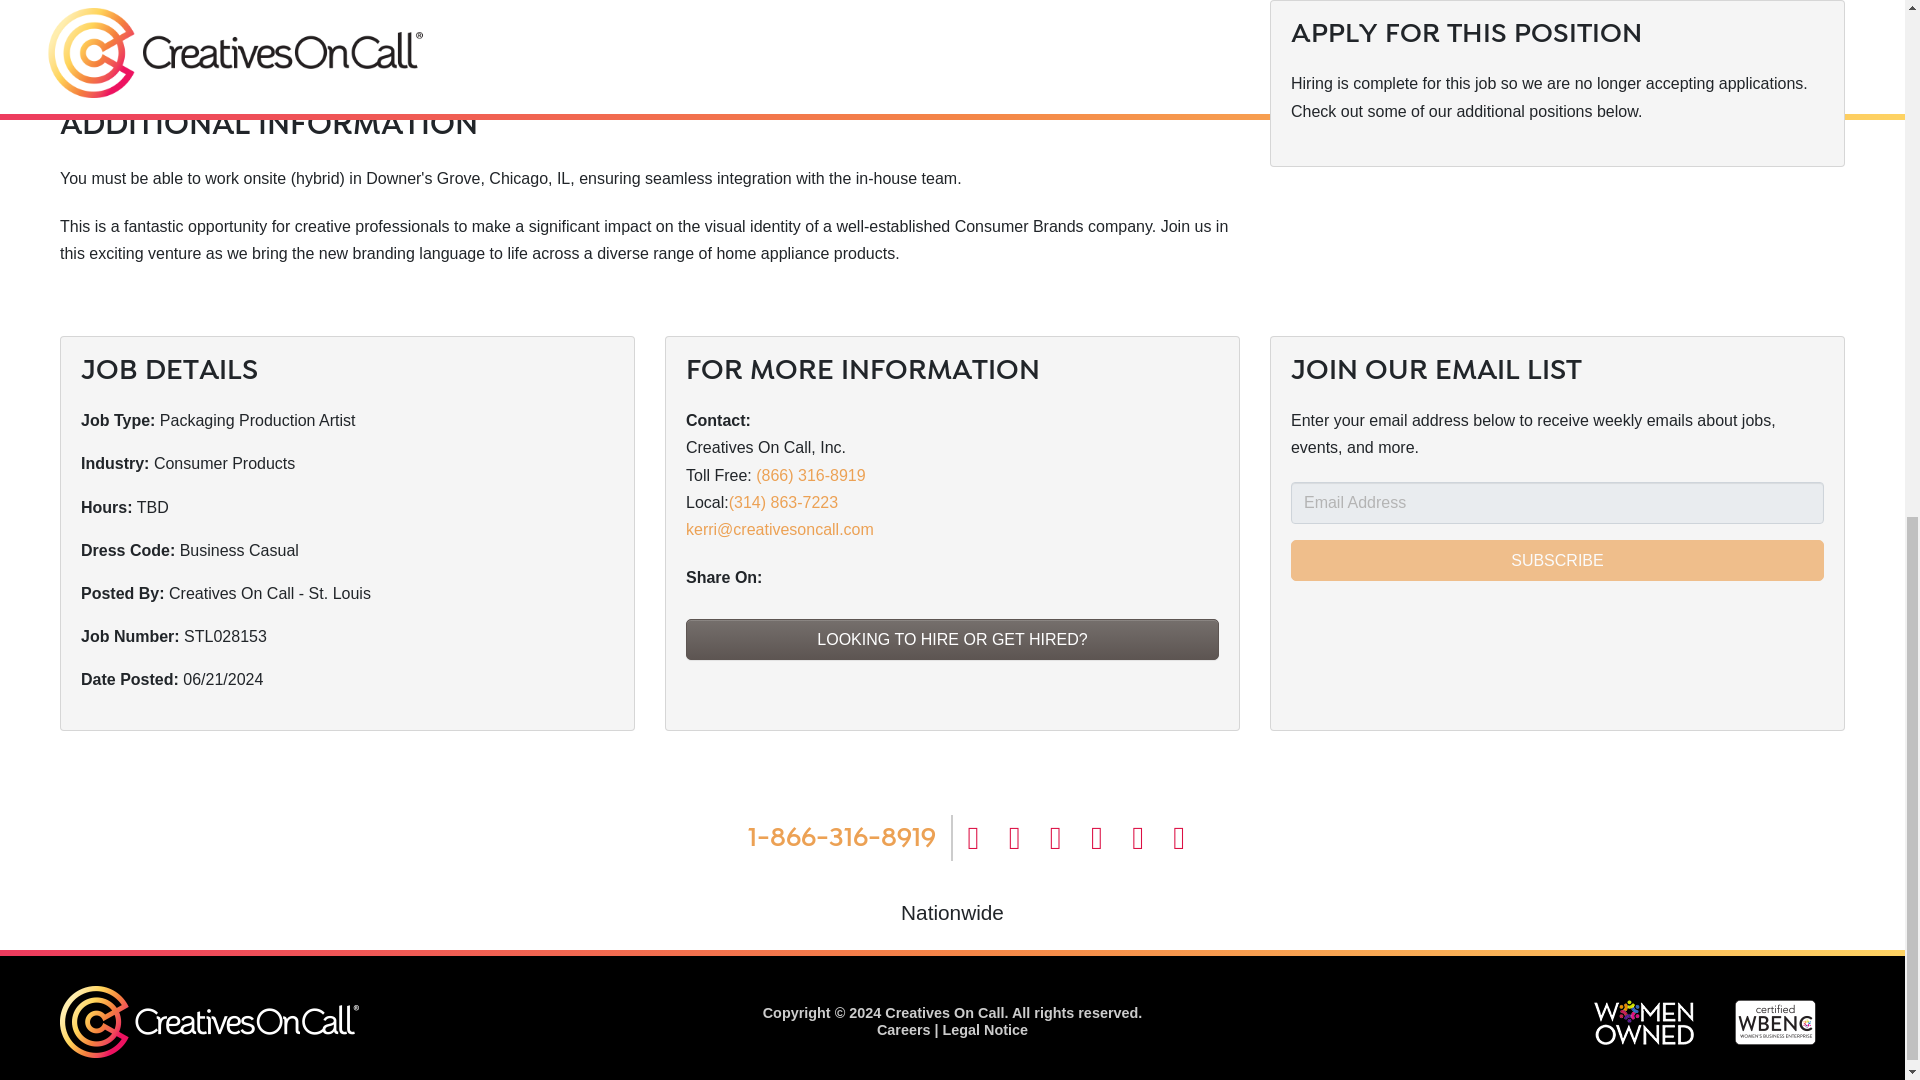 This screenshot has height=1080, width=1920. What do you see at coordinates (986, 1029) in the screenshot?
I see `Legal Notice` at bounding box center [986, 1029].